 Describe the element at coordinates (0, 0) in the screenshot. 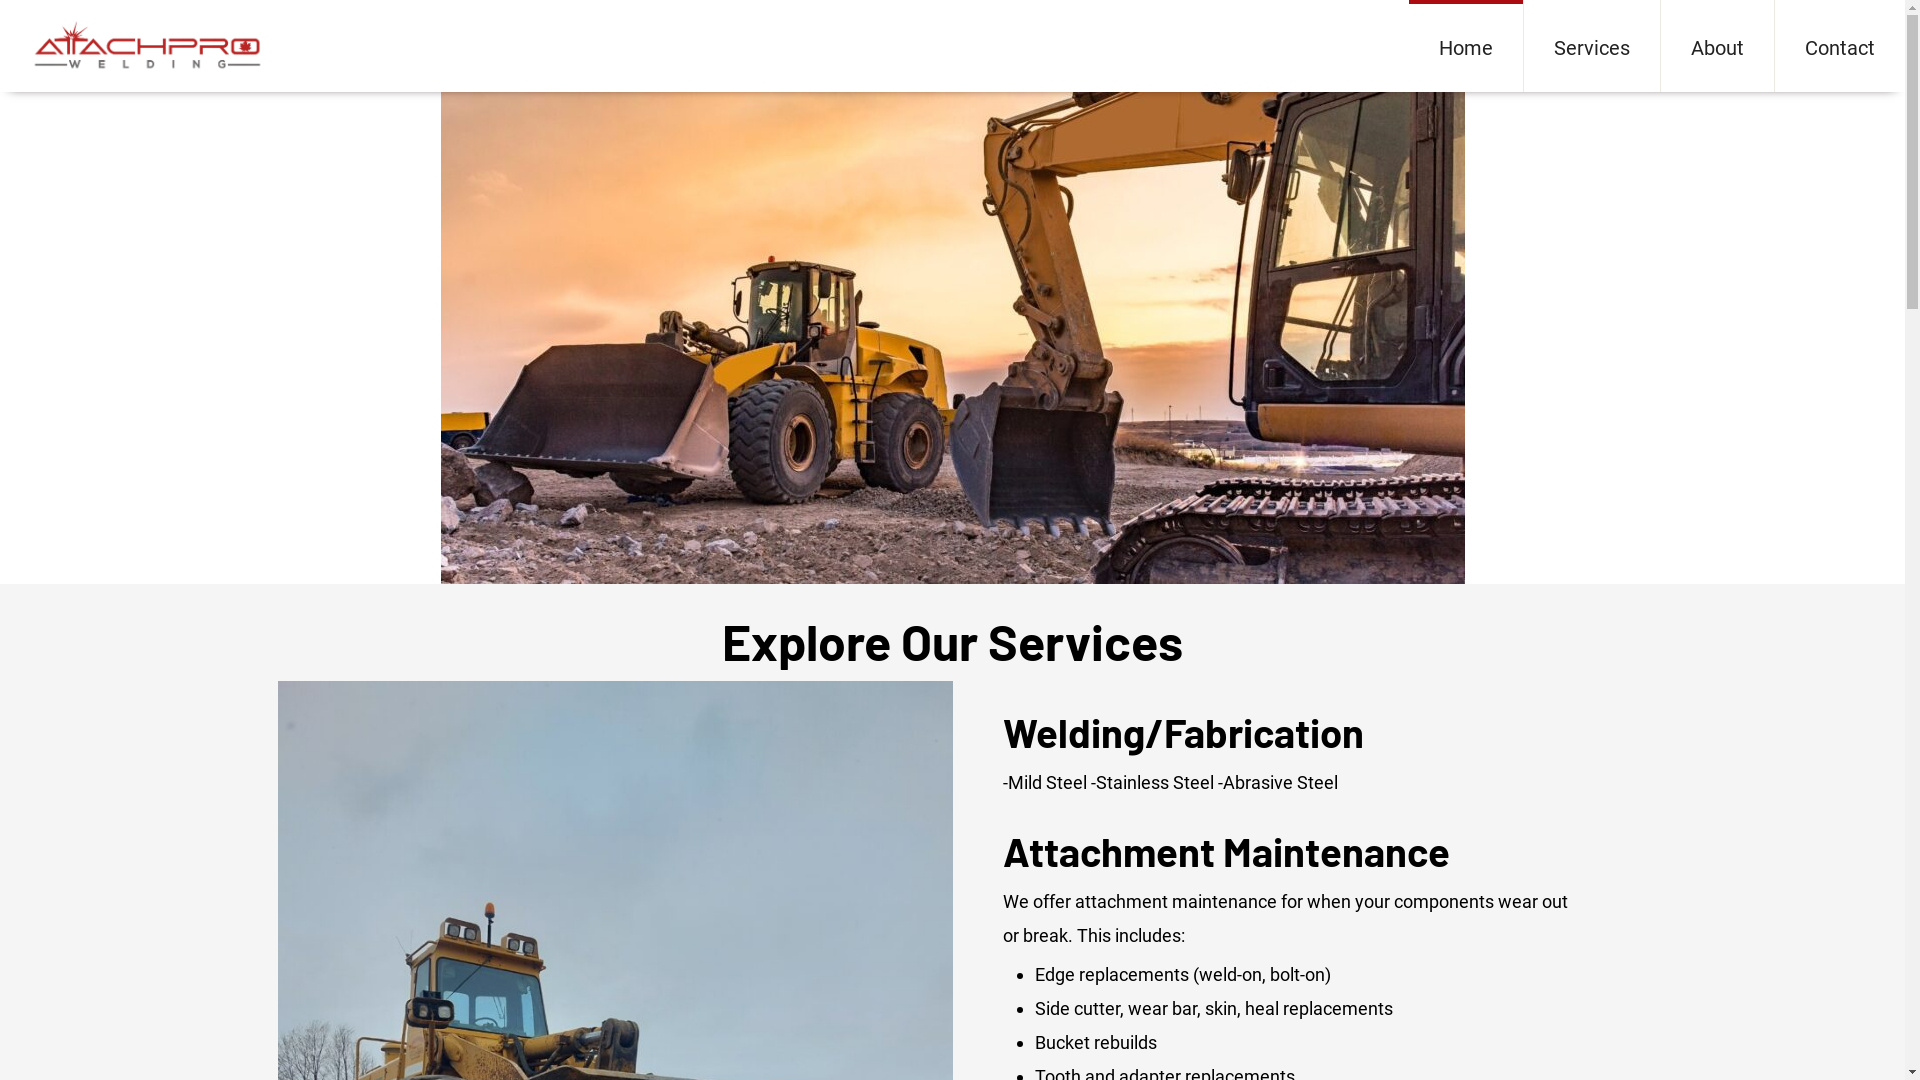

I see `Skip to primary navigation` at that location.